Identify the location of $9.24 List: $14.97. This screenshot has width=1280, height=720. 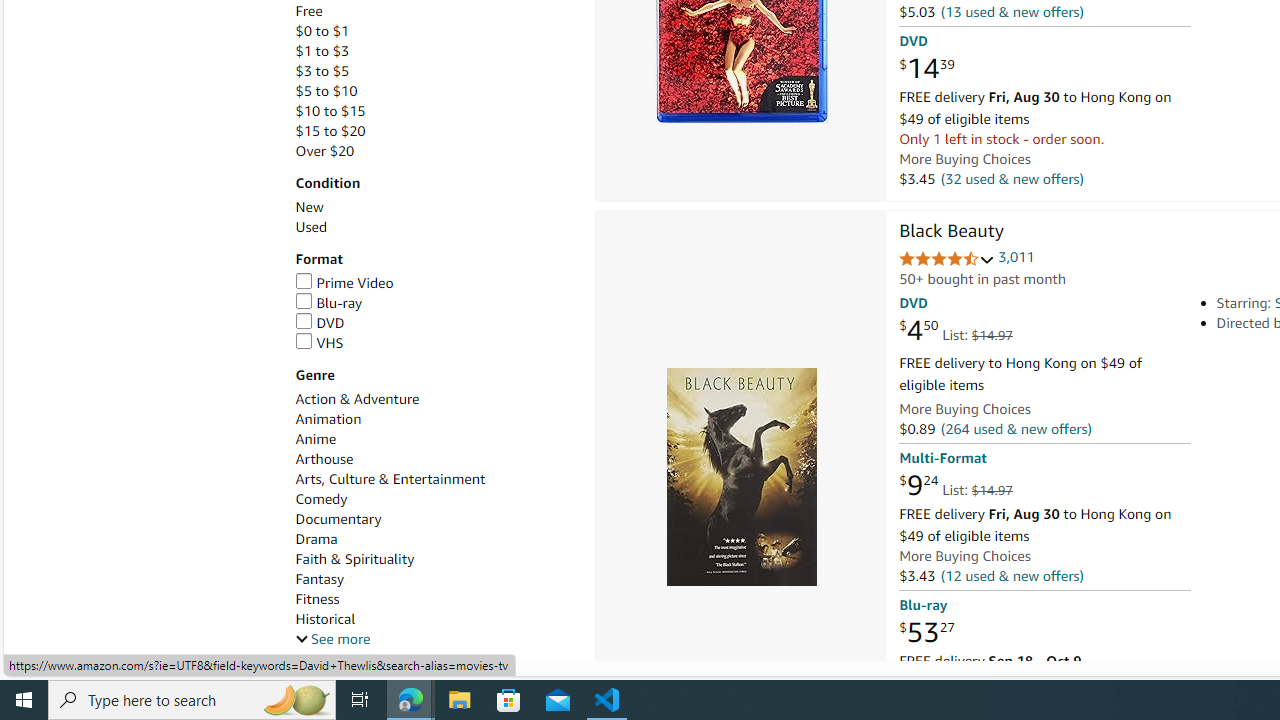
(955, 486).